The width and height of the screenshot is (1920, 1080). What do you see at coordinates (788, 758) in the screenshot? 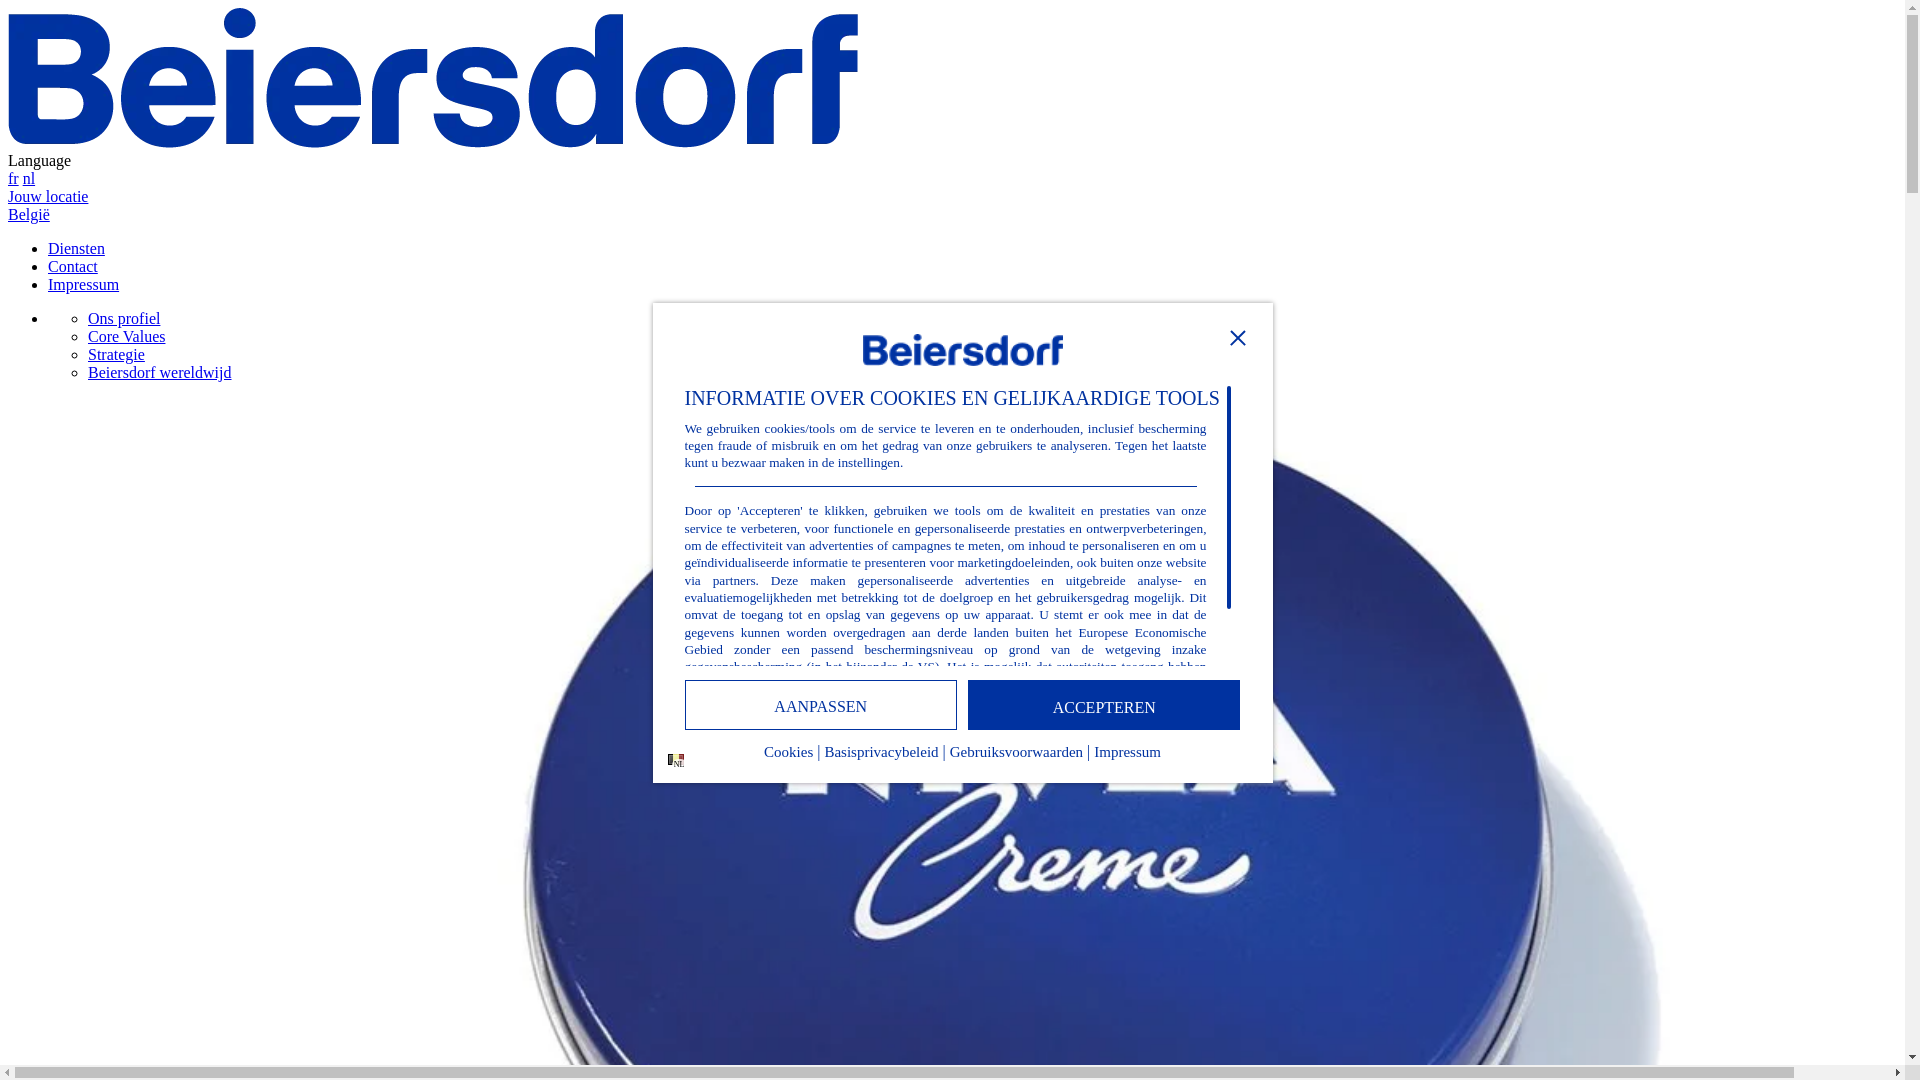
I see `Cookies` at bounding box center [788, 758].